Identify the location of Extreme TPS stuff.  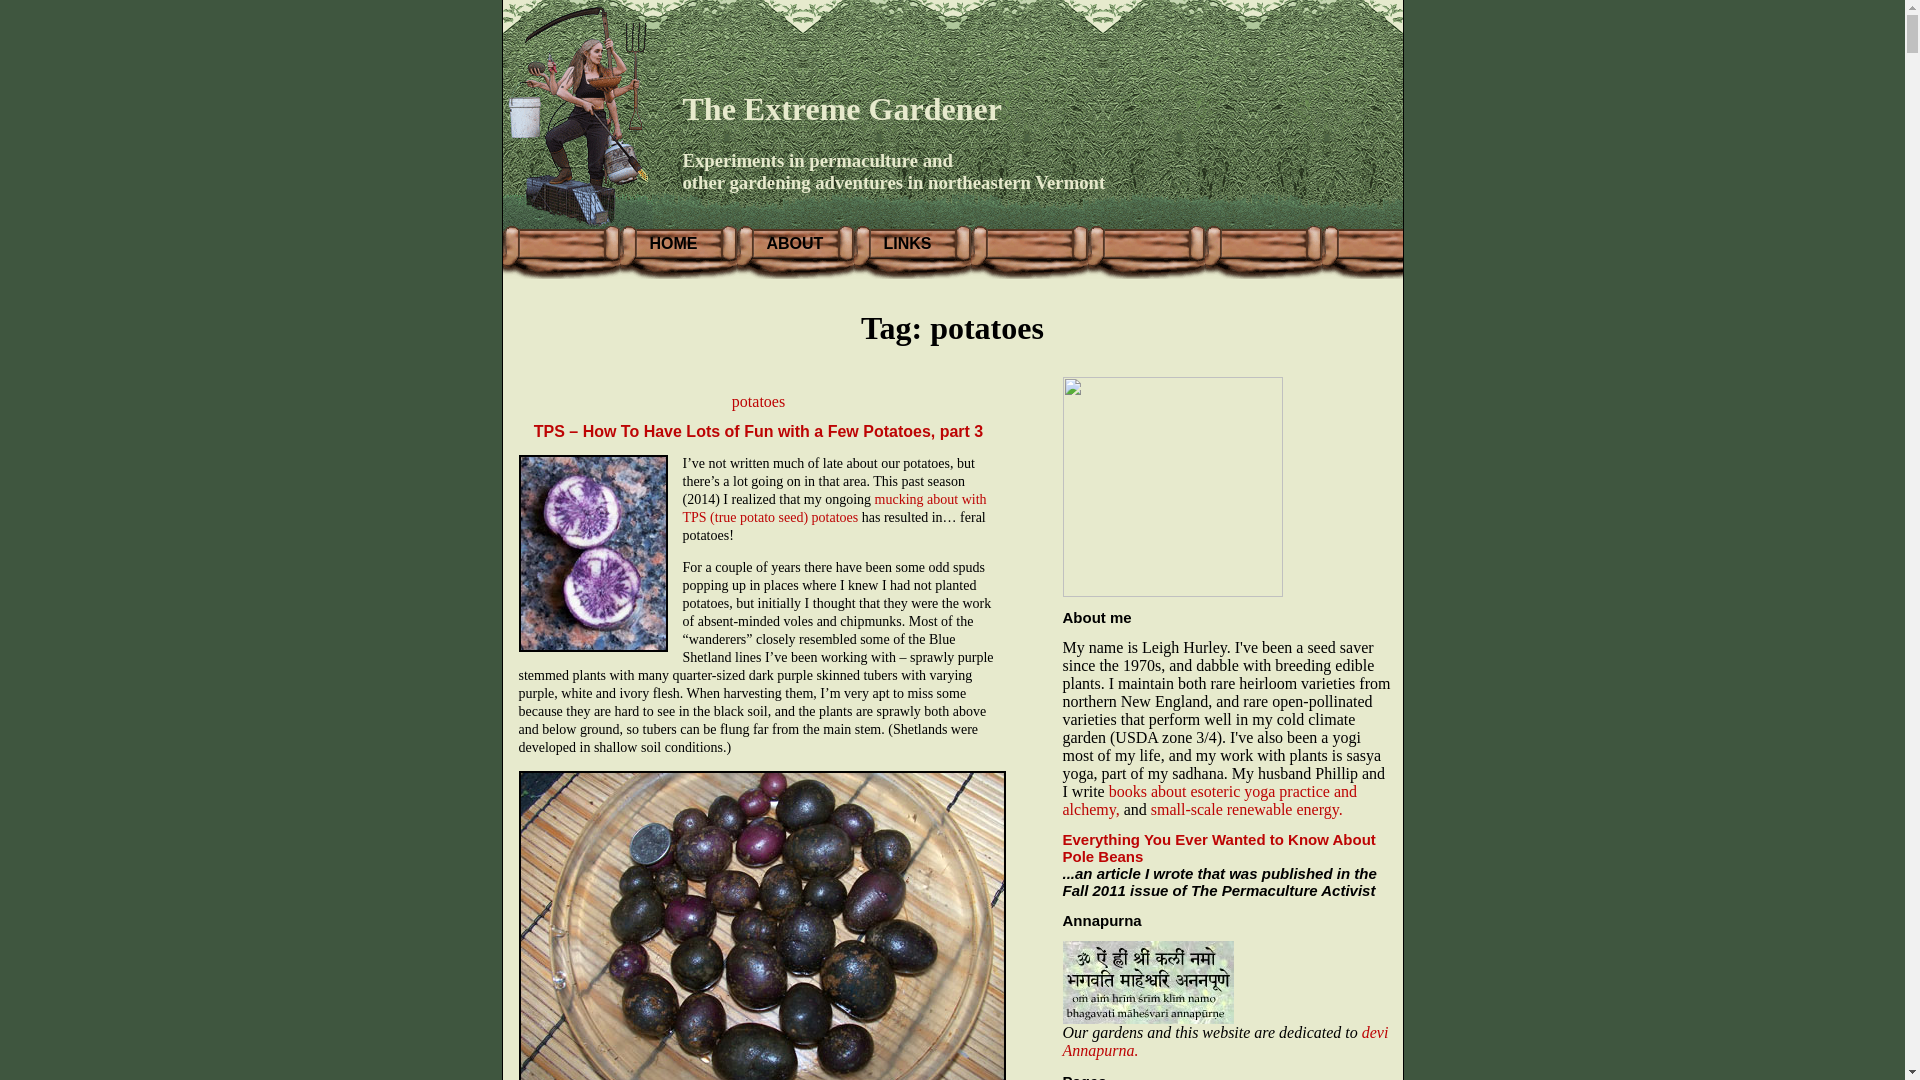
(834, 508).